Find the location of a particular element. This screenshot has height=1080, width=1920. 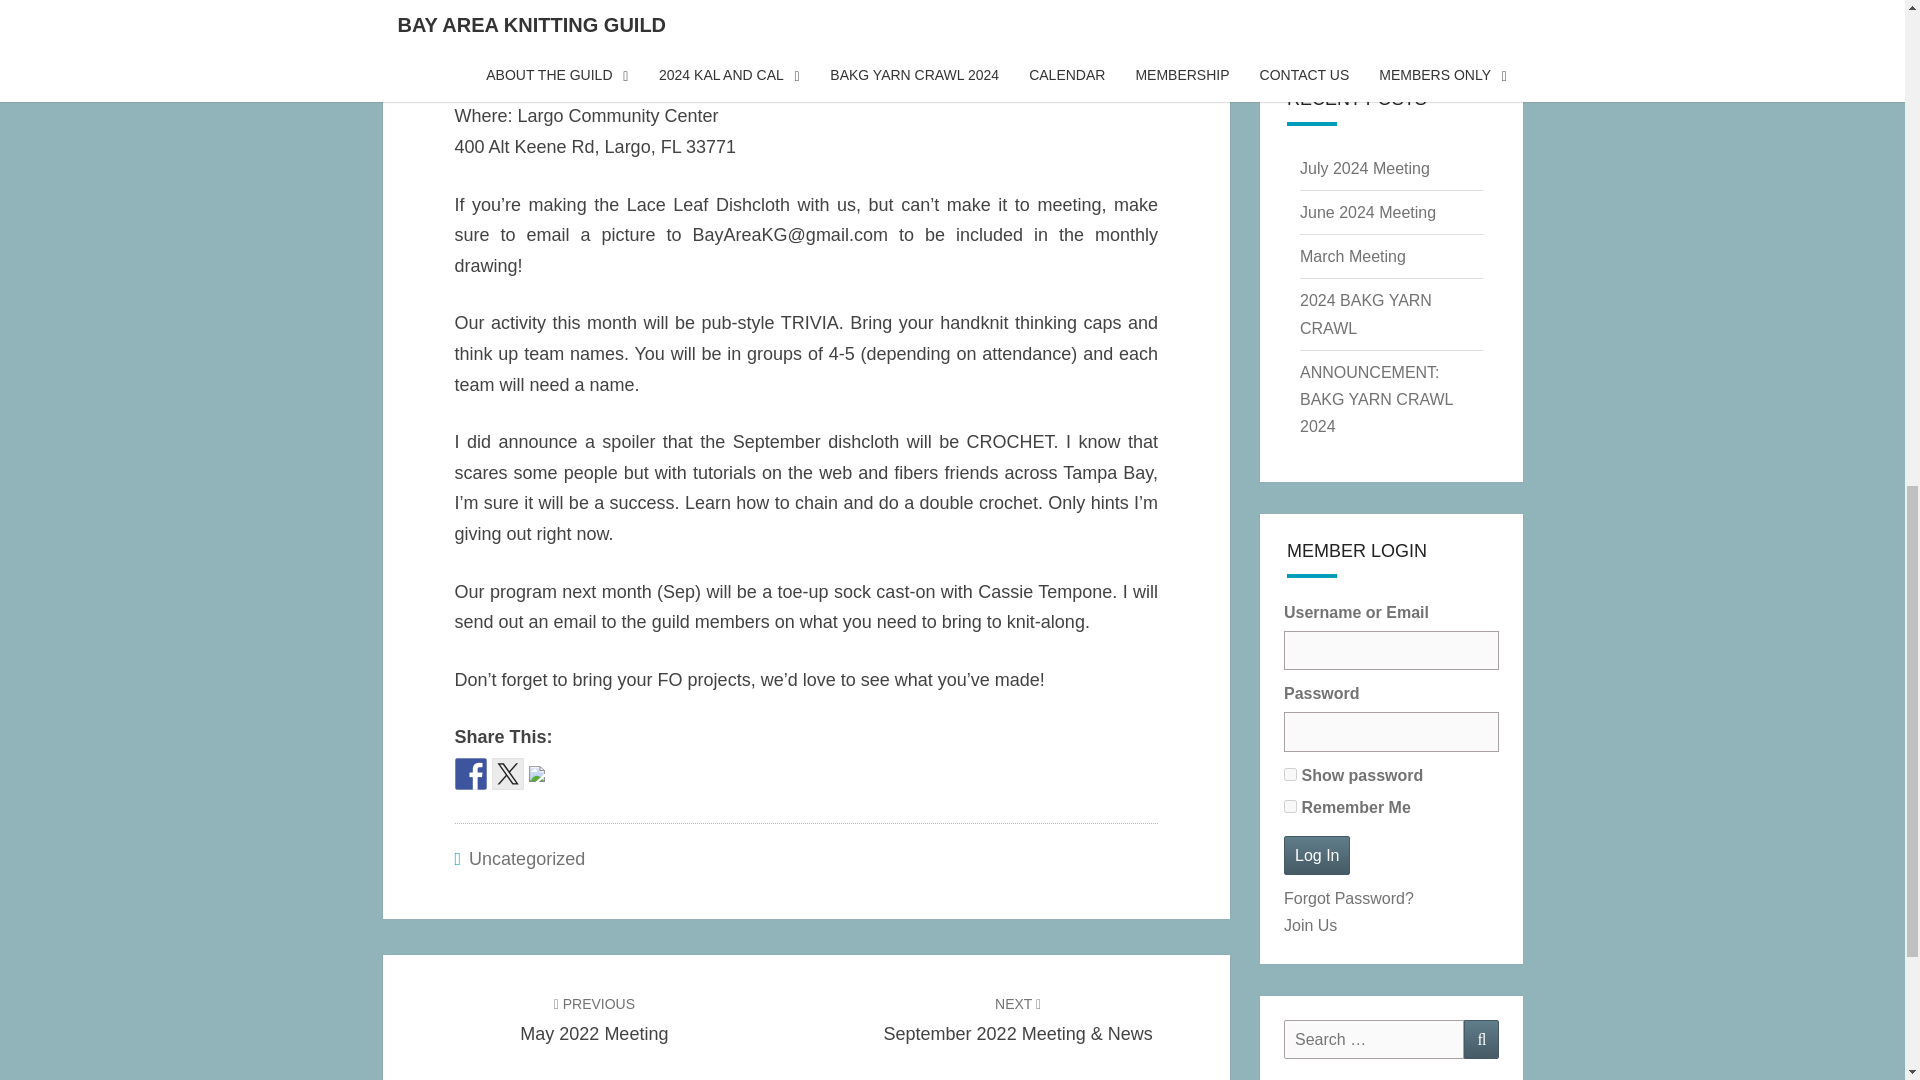

on is located at coordinates (594, 1018).